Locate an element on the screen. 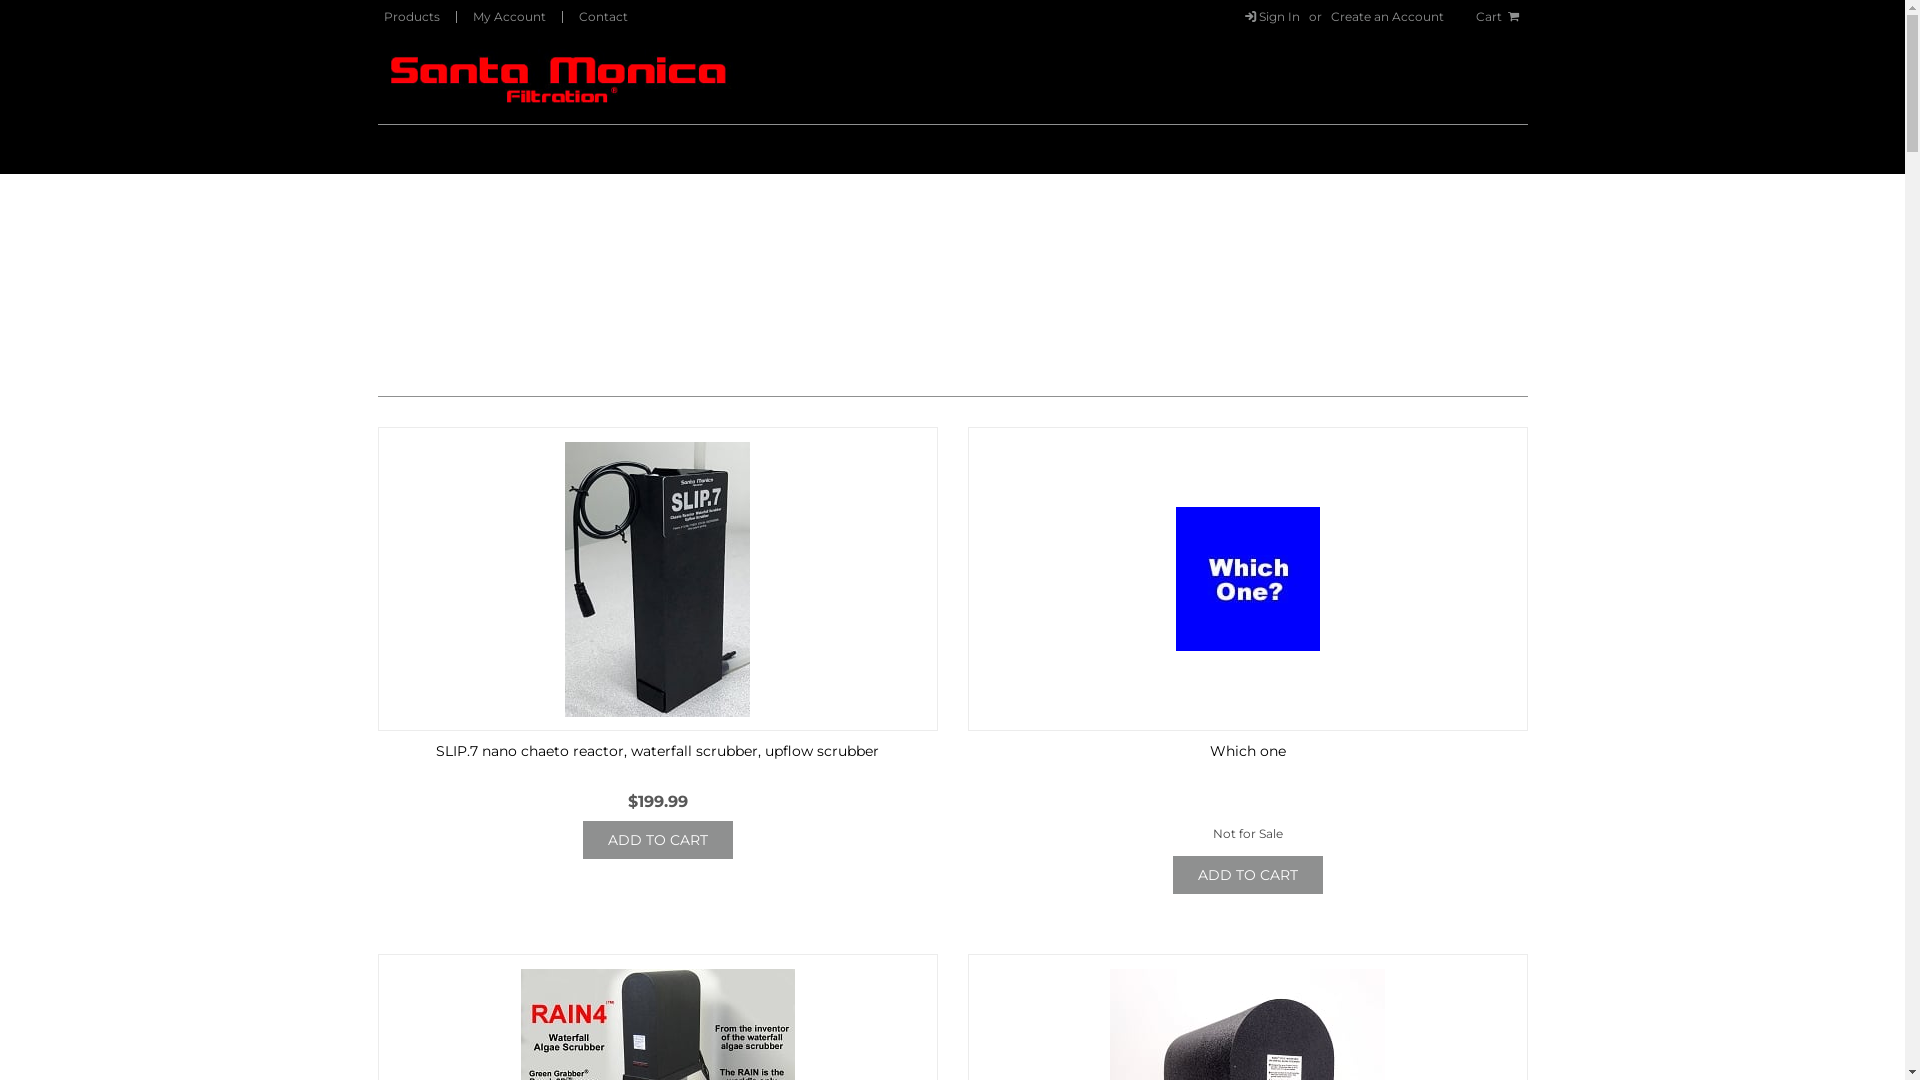 The width and height of the screenshot is (1920, 1080). Products is located at coordinates (412, 16).